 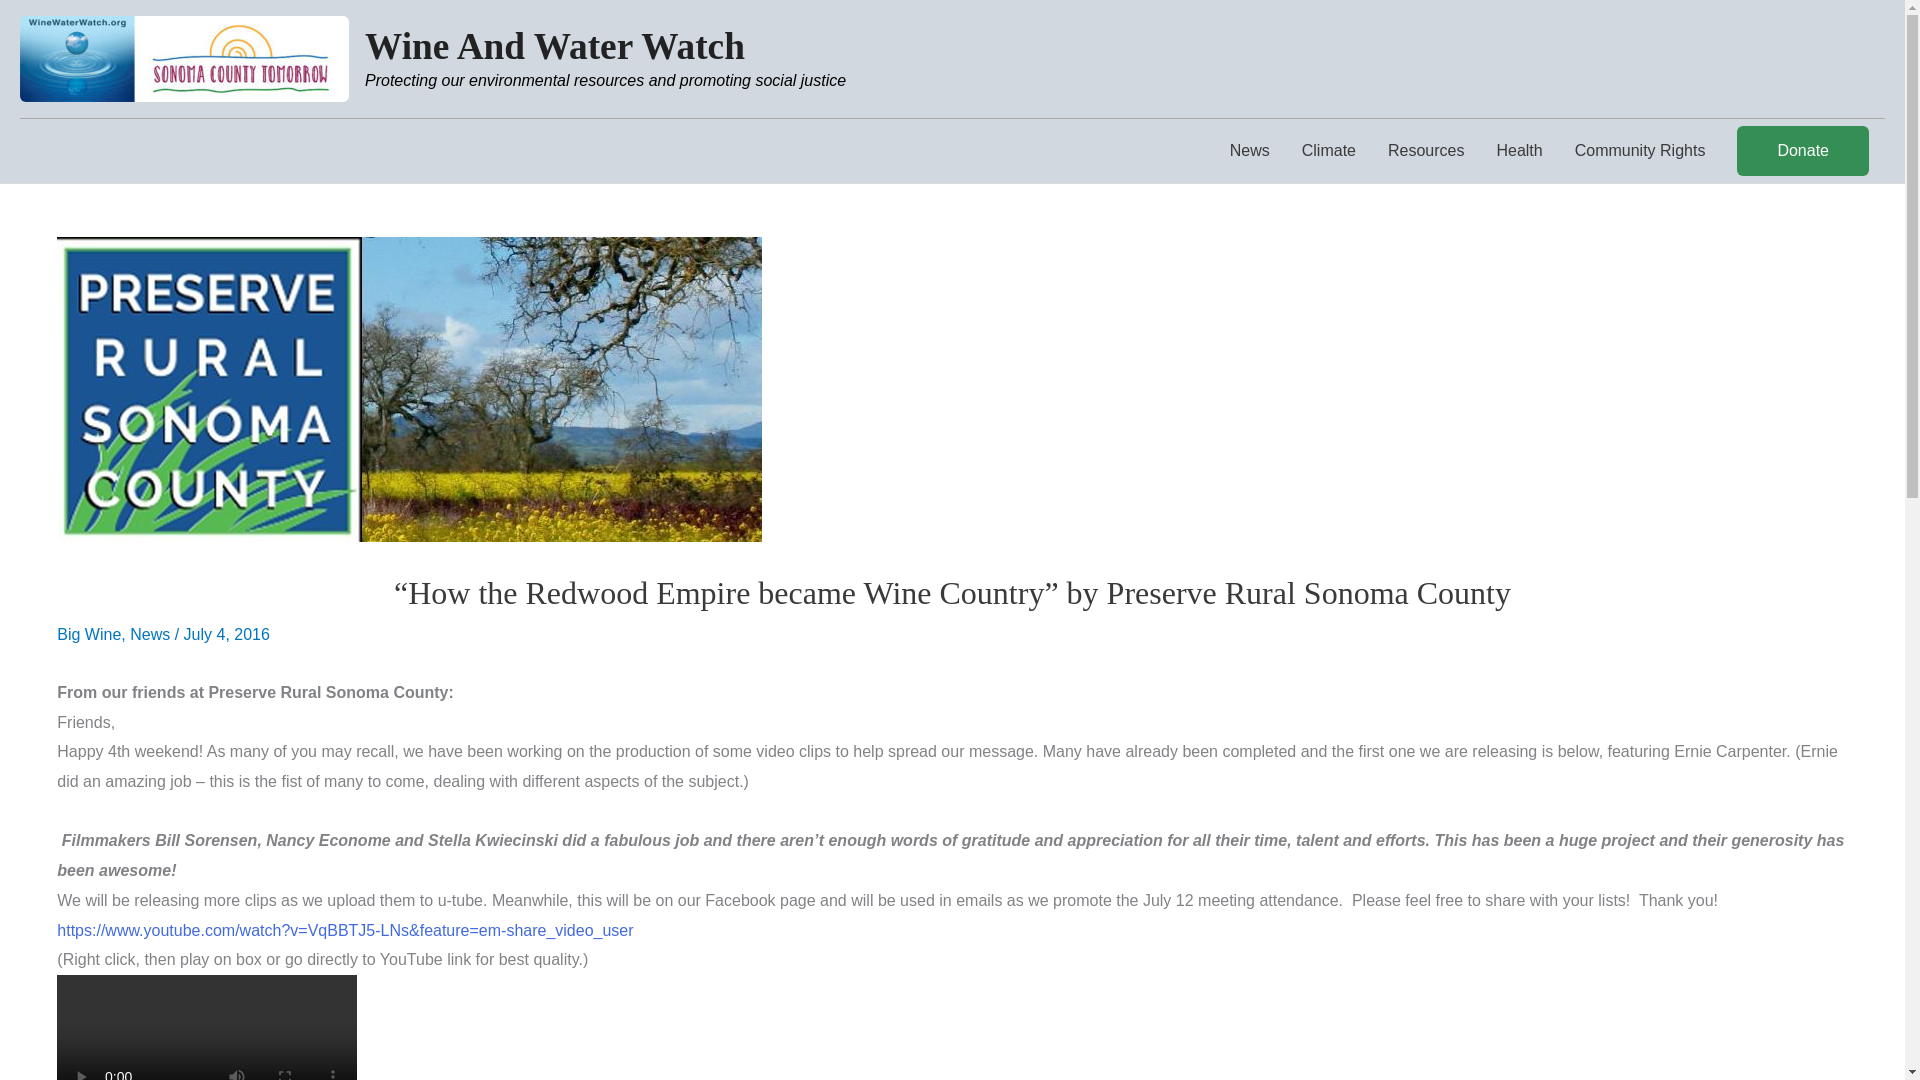 I want to click on Big Wine, so click(x=88, y=634).